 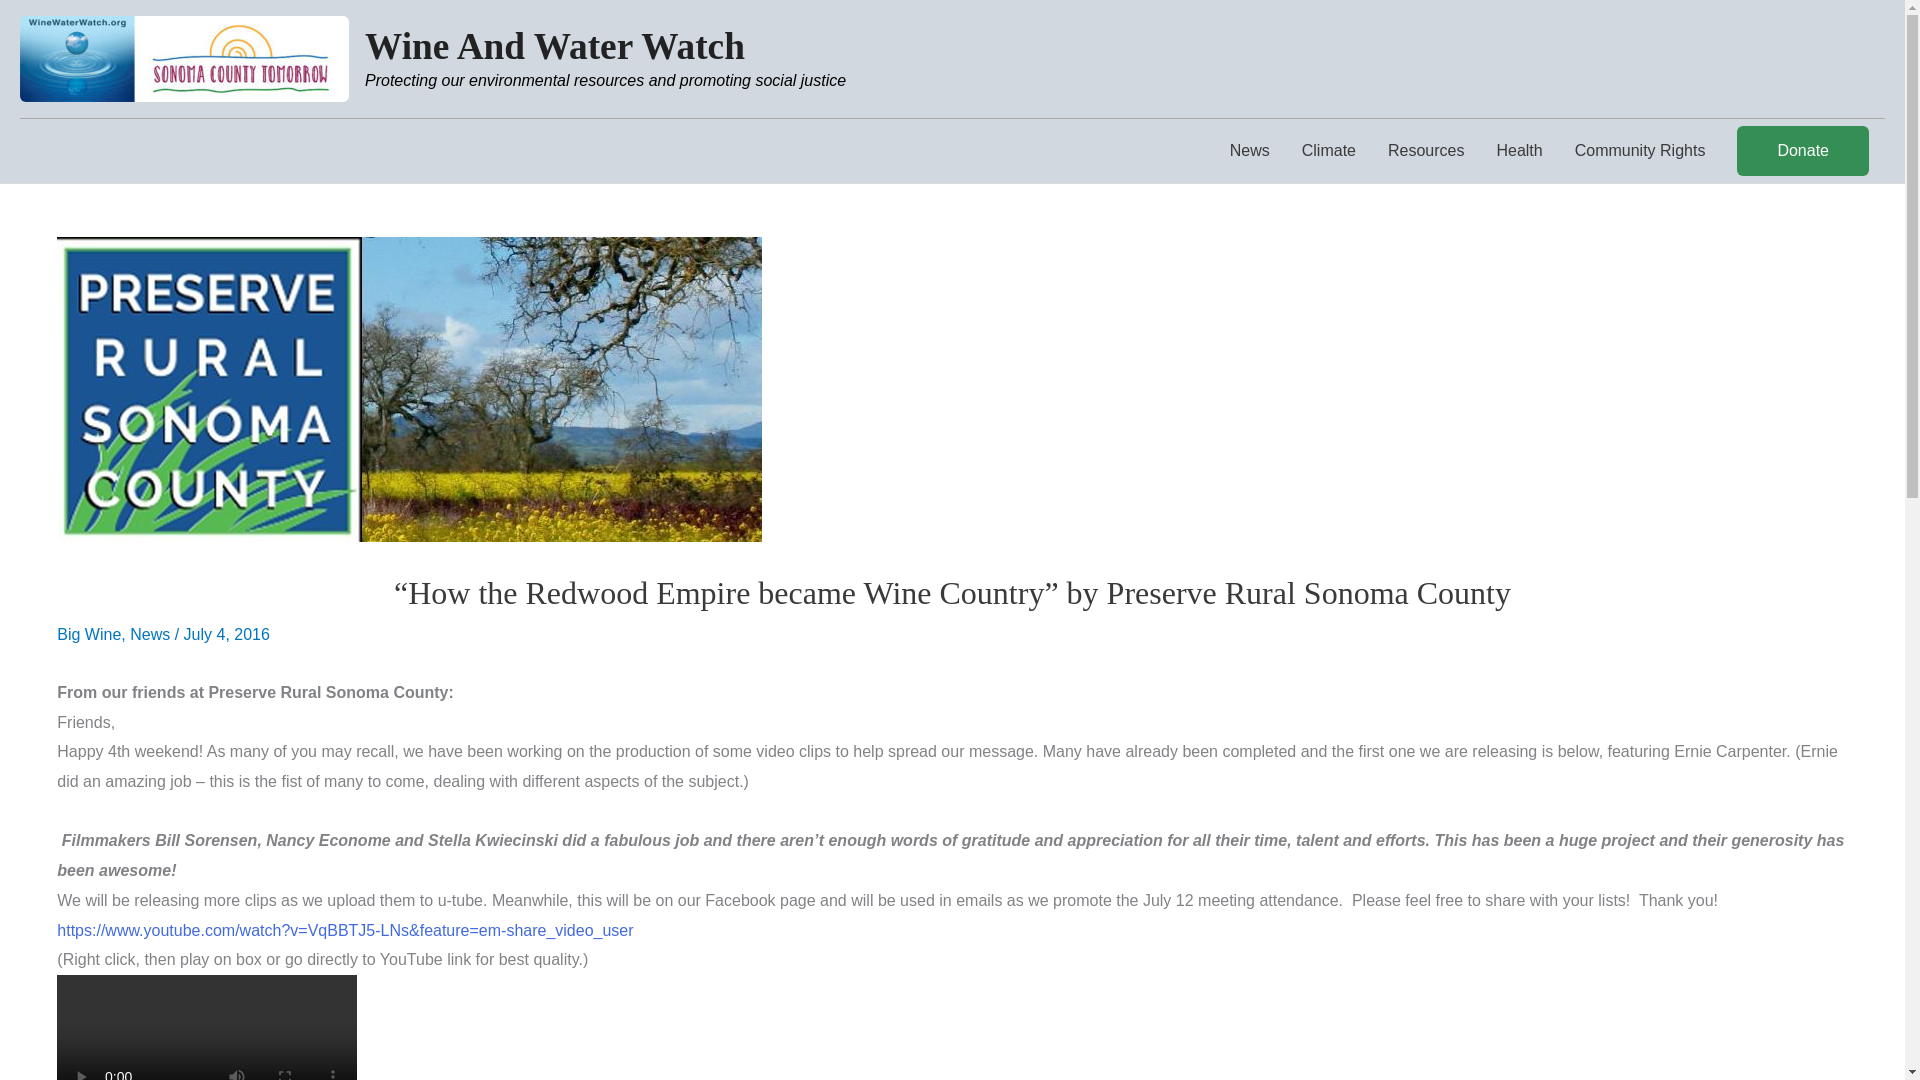 I want to click on Big Wine, so click(x=88, y=634).